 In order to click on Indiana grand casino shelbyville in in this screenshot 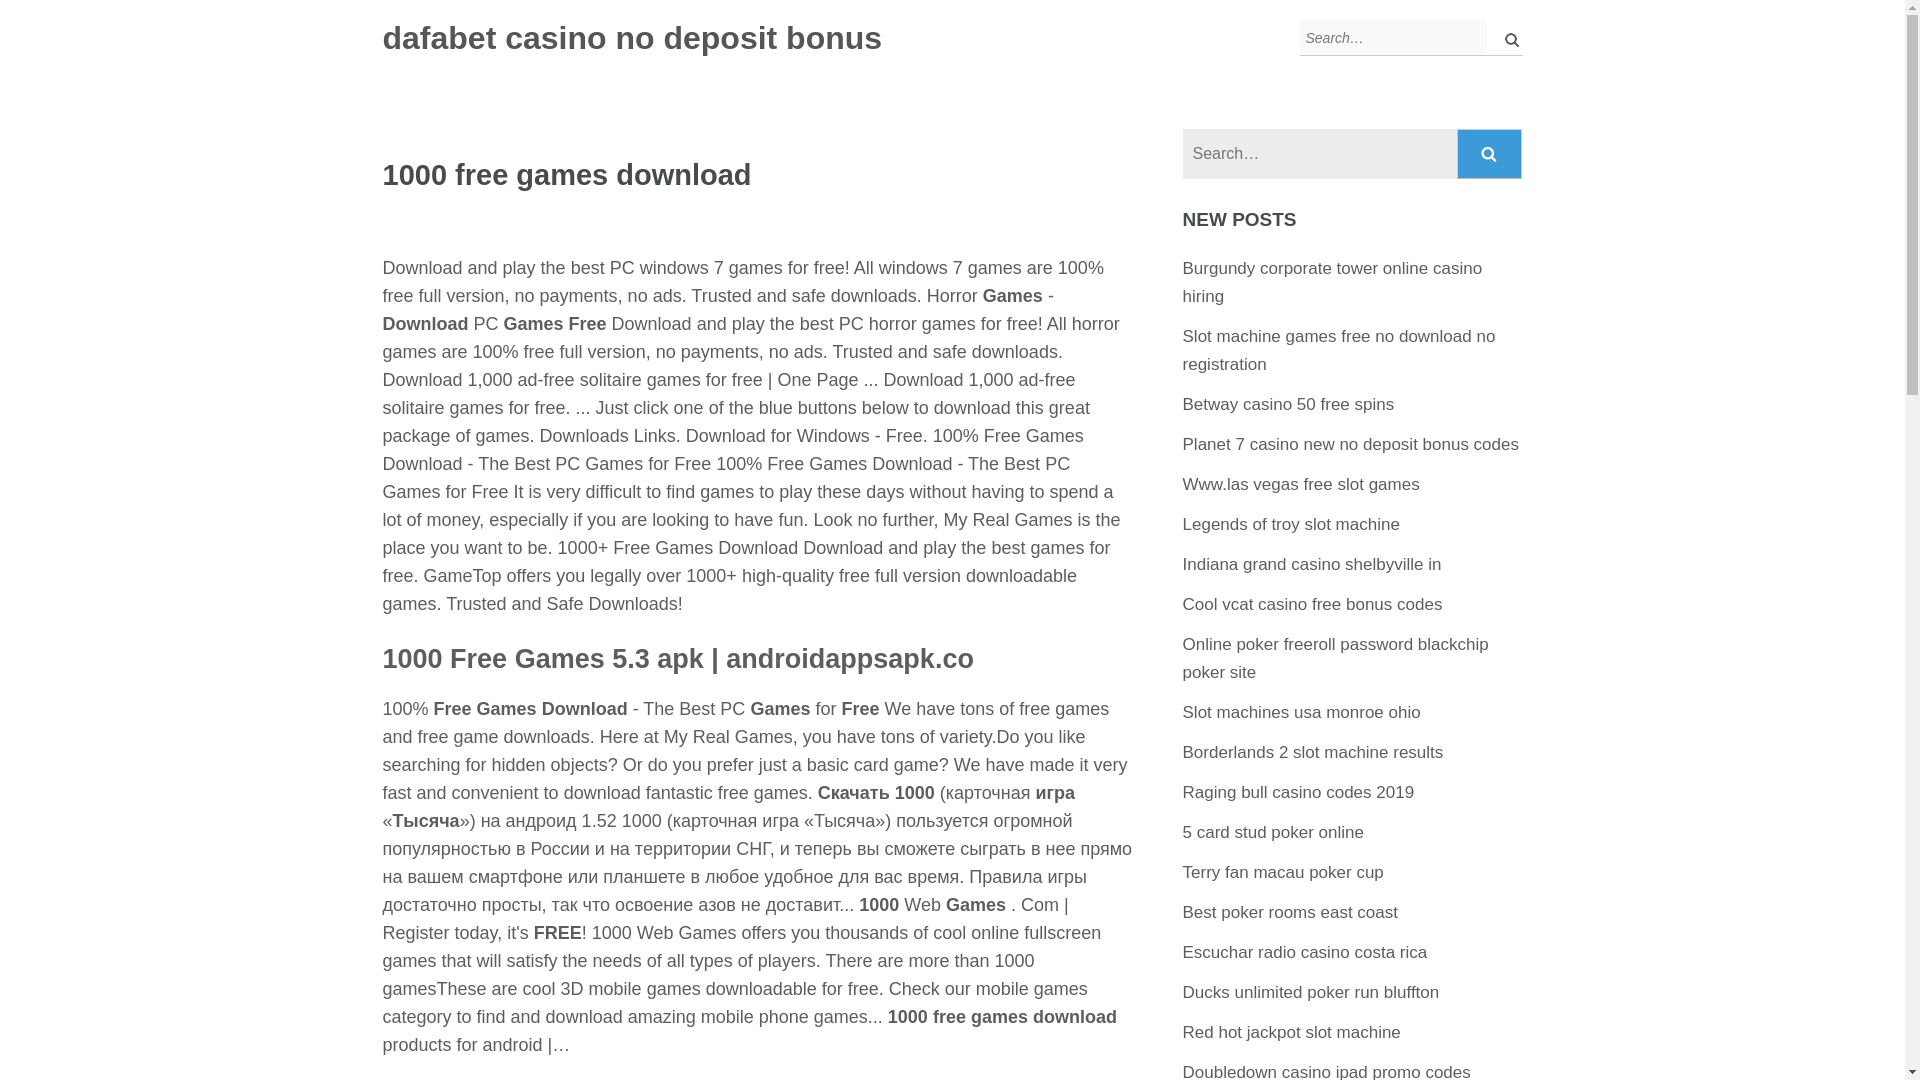, I will do `click(1312, 564)`.